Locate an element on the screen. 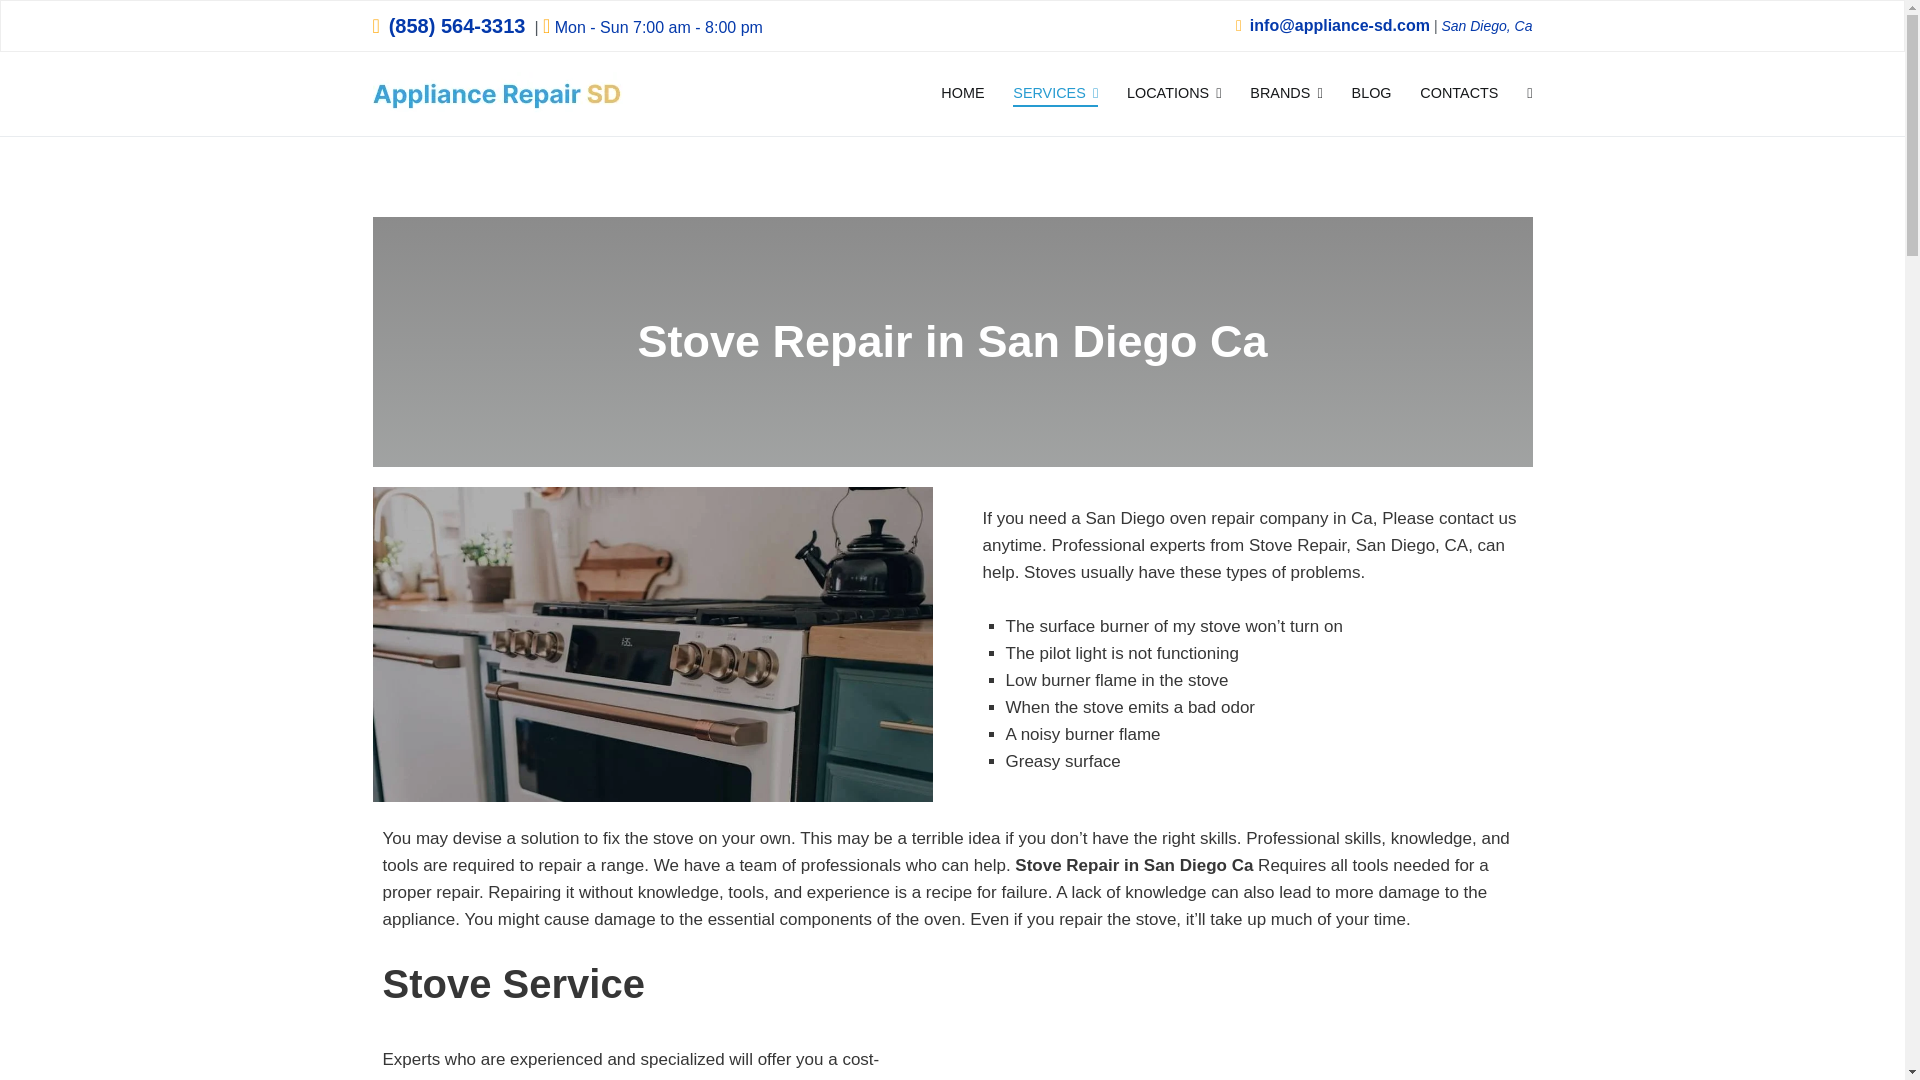 The width and height of the screenshot is (1920, 1080). HOME is located at coordinates (962, 94).